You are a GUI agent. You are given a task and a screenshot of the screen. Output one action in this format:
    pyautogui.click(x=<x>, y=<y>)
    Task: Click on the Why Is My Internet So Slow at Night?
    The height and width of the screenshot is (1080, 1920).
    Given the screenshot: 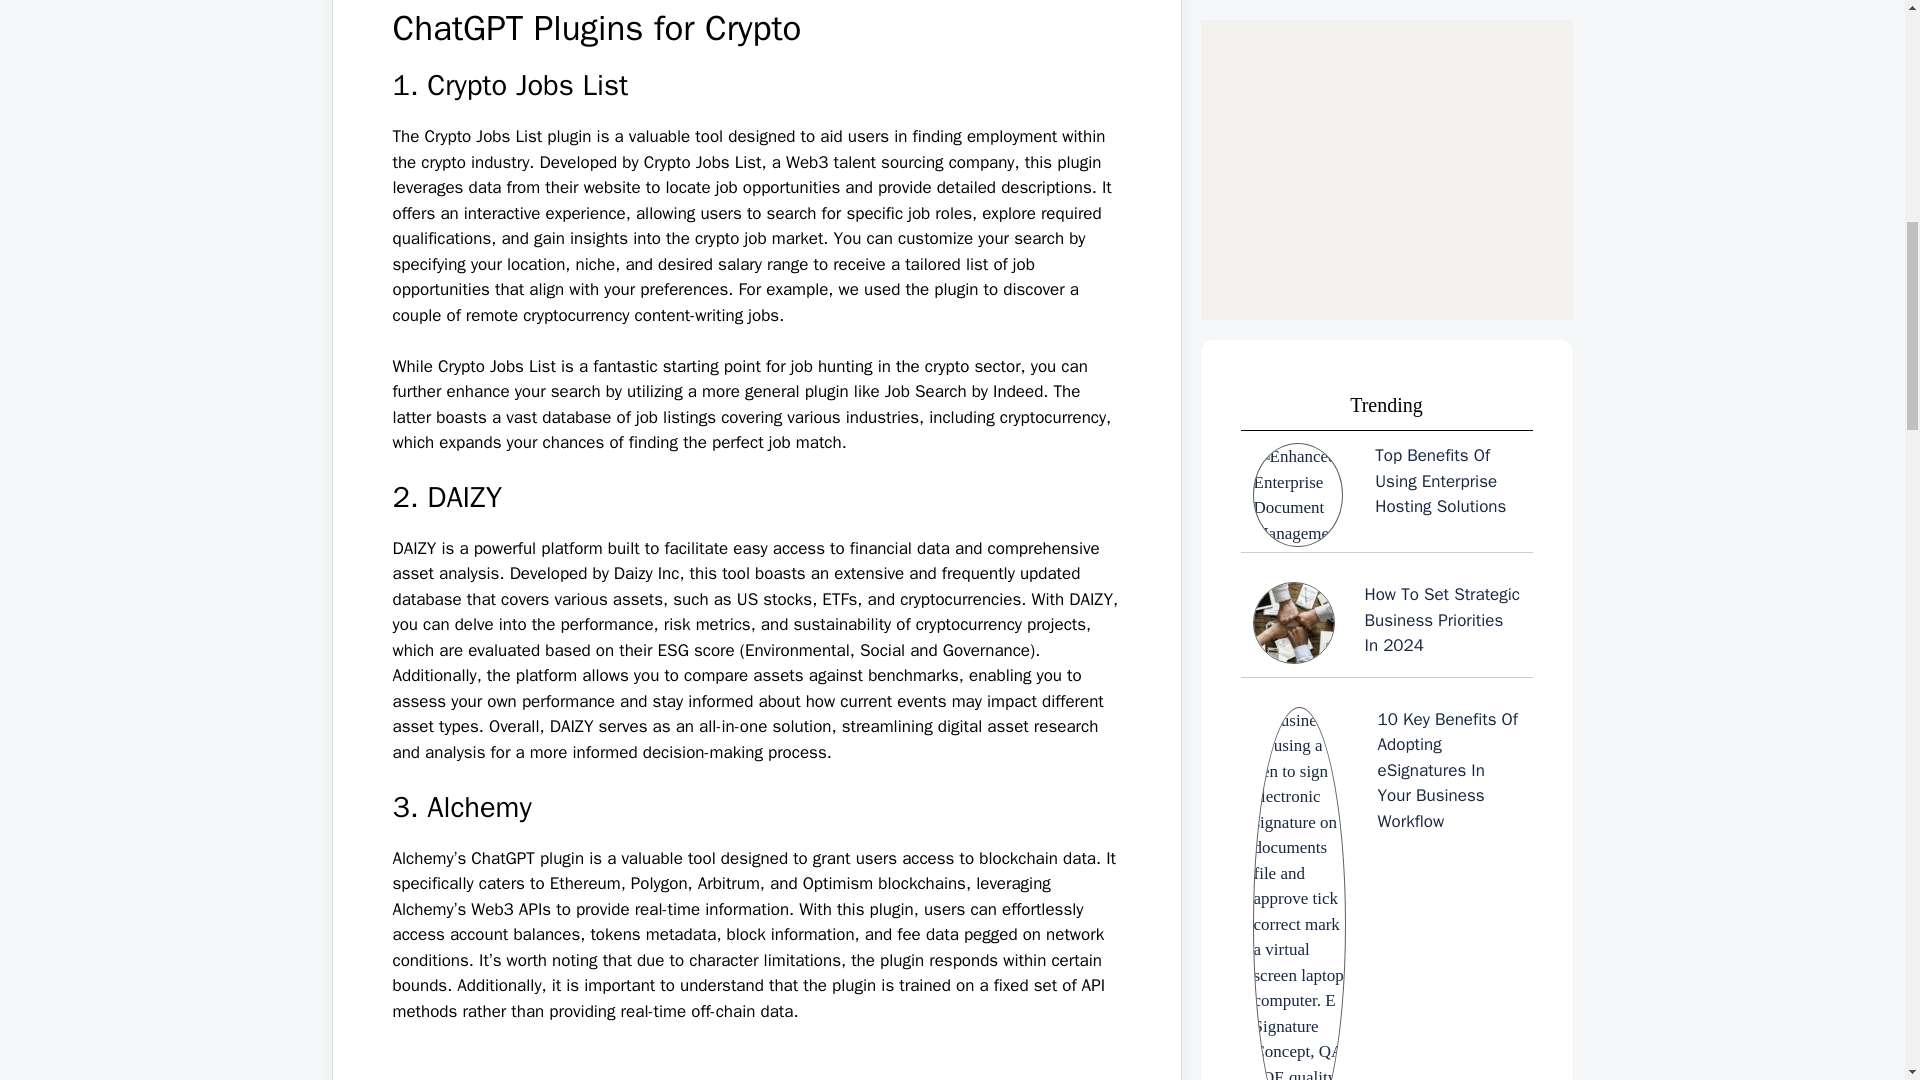 What is the action you would take?
    pyautogui.click(x=1386, y=776)
    